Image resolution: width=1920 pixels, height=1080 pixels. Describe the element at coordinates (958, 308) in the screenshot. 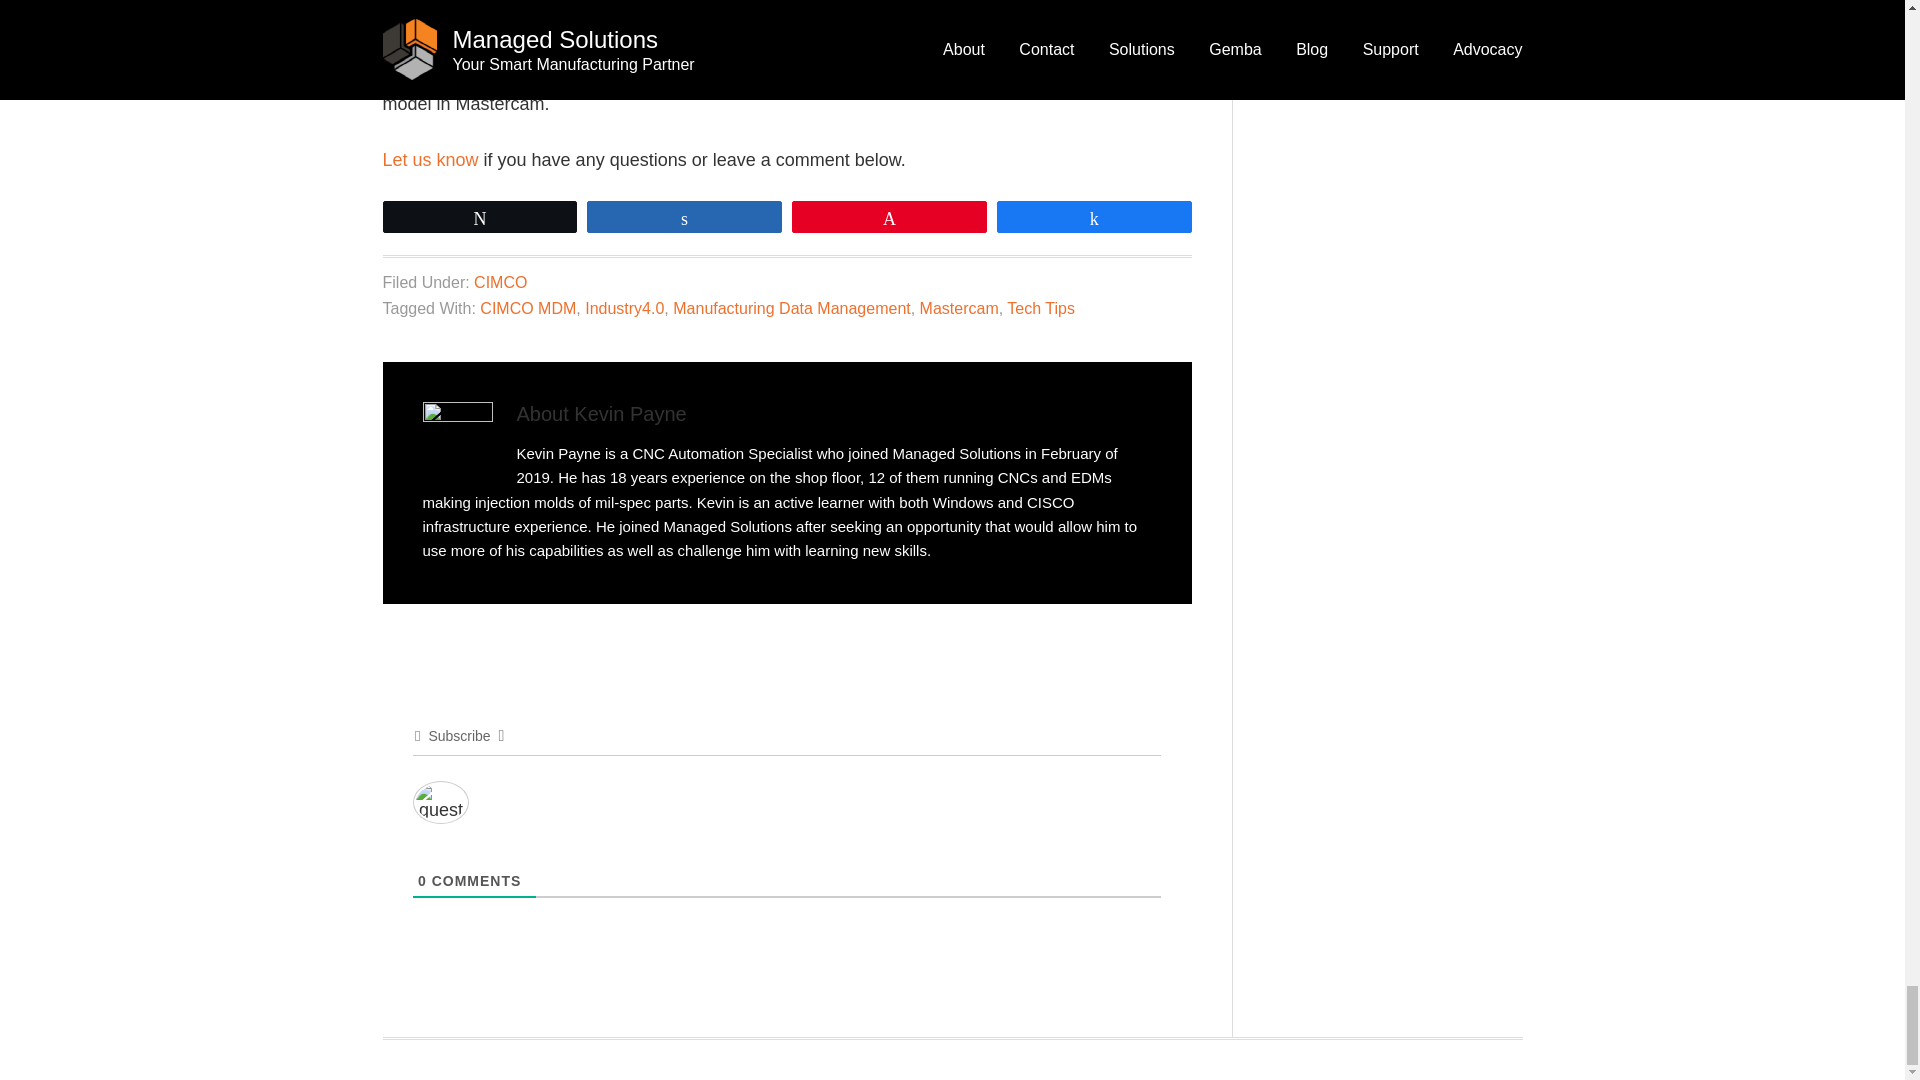

I see `Mastercam` at that location.